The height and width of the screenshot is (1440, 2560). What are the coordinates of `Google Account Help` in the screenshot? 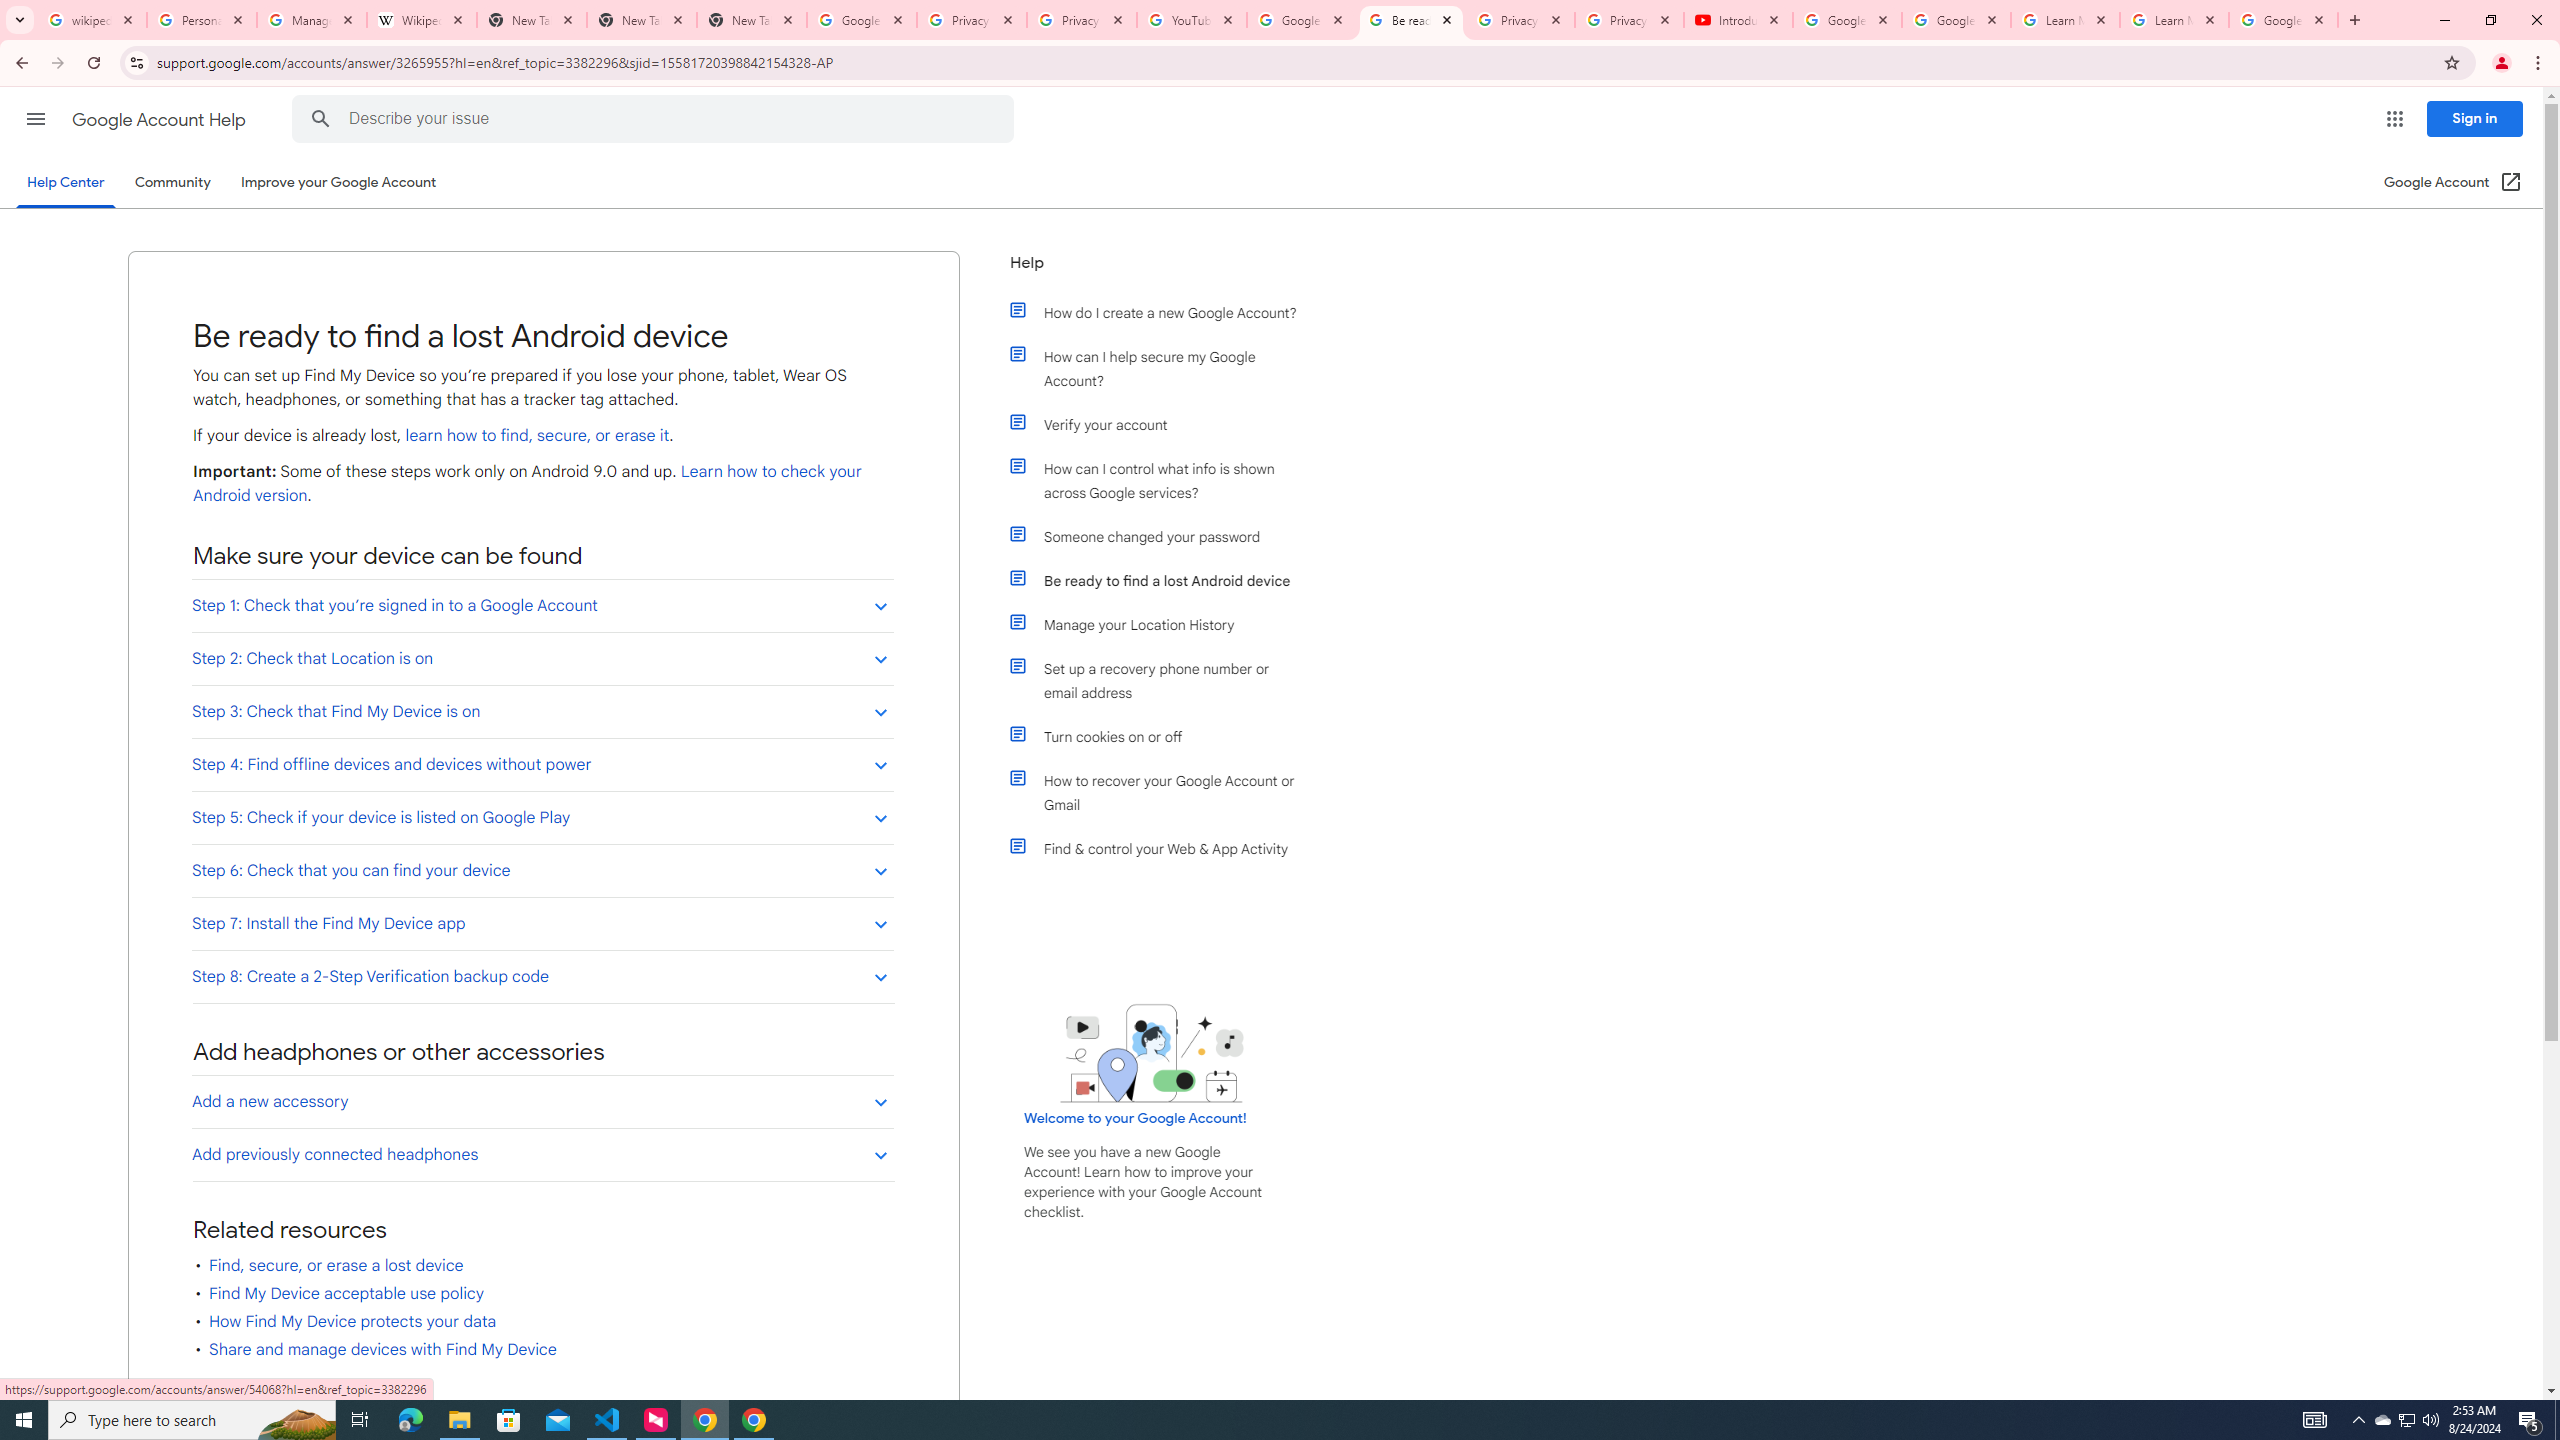 It's located at (1303, 20).